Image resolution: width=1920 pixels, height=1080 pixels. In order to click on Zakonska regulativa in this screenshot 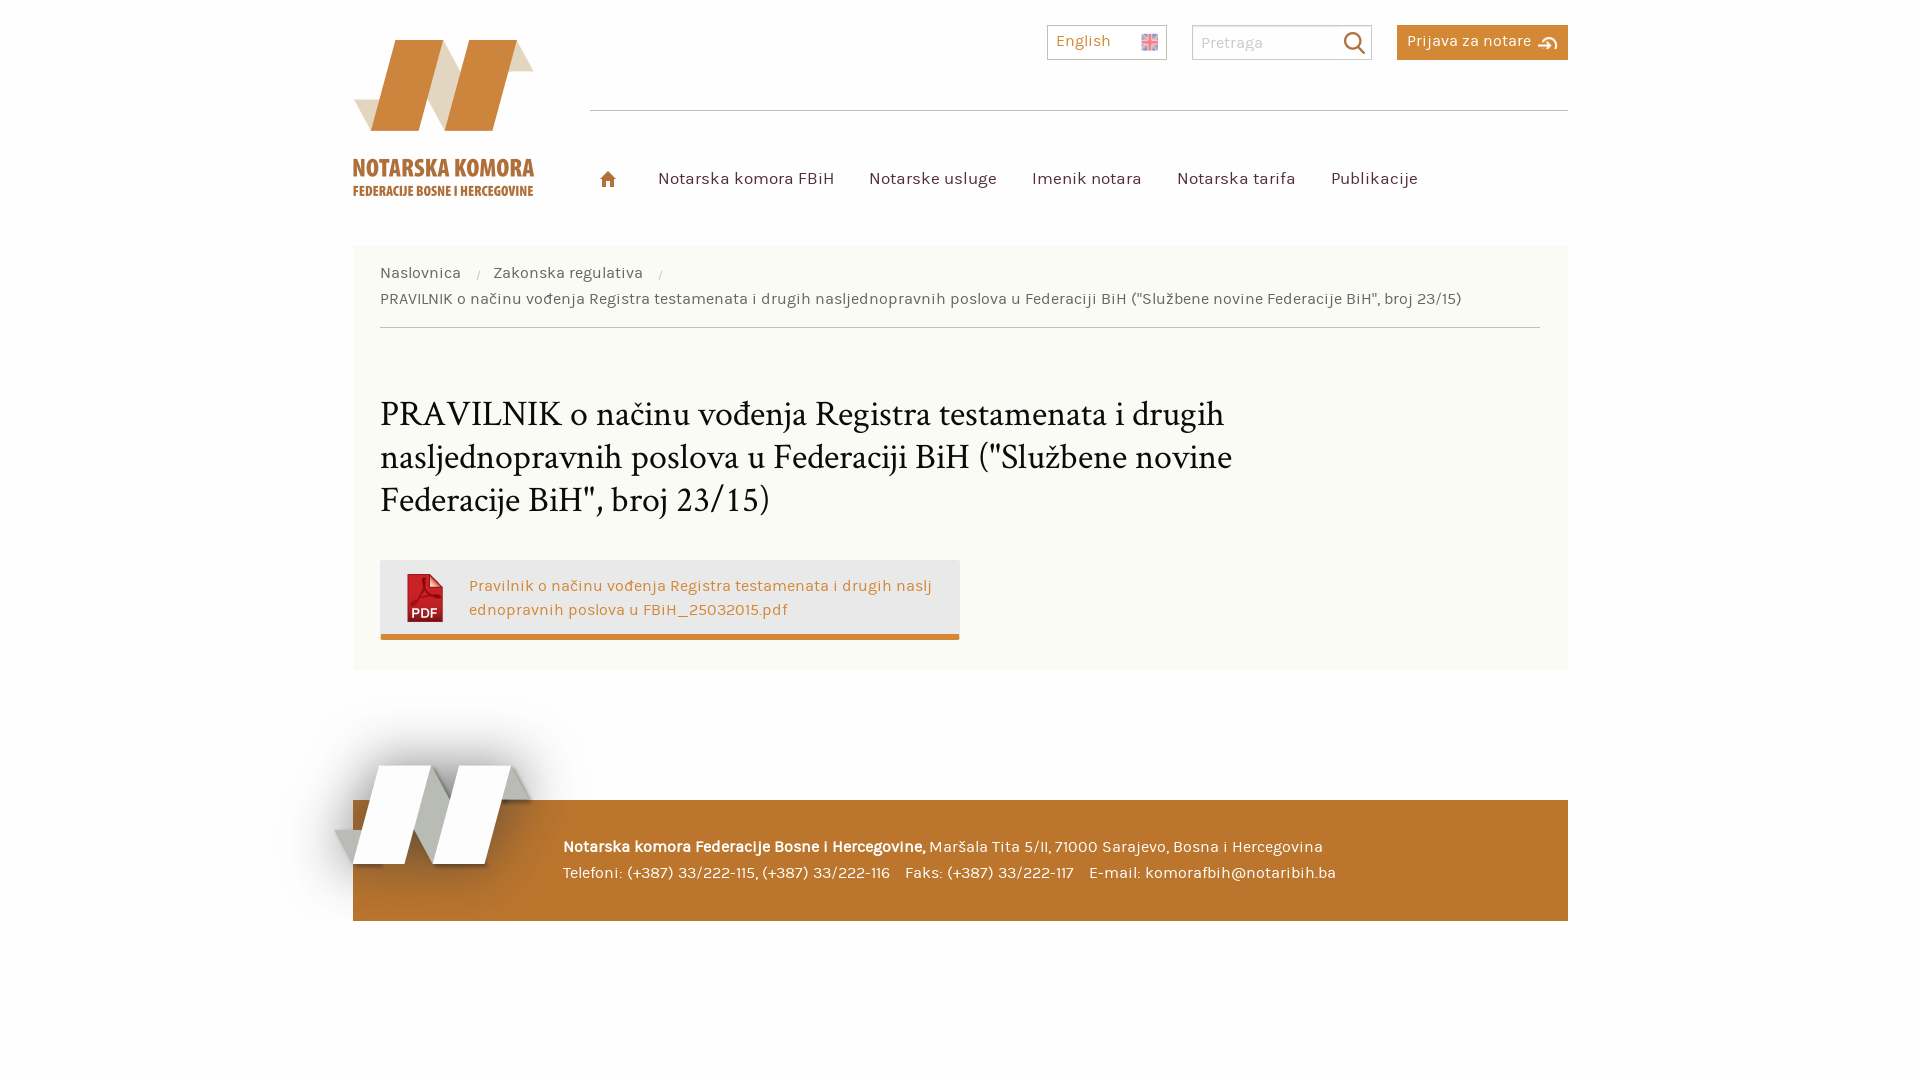, I will do `click(568, 273)`.